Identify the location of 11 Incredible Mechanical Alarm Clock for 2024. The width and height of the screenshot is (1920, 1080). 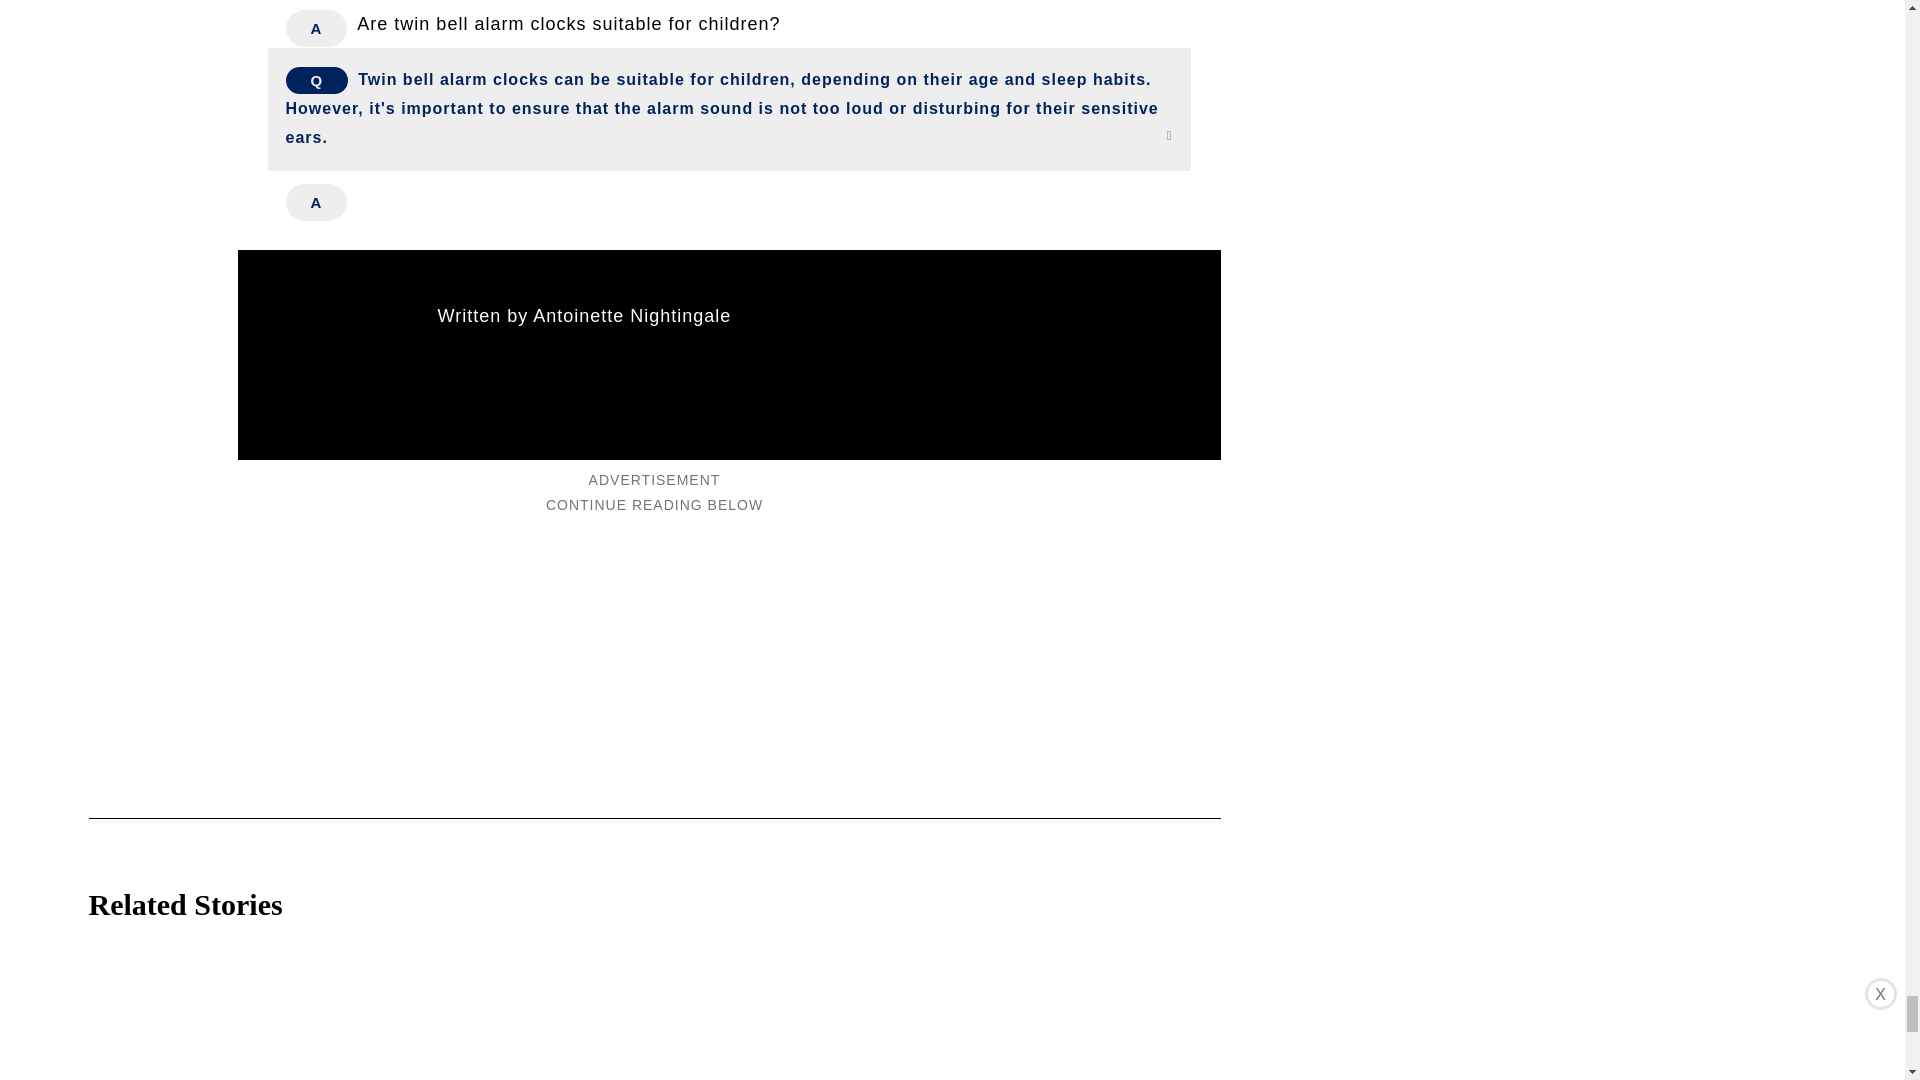
(1086, 1009).